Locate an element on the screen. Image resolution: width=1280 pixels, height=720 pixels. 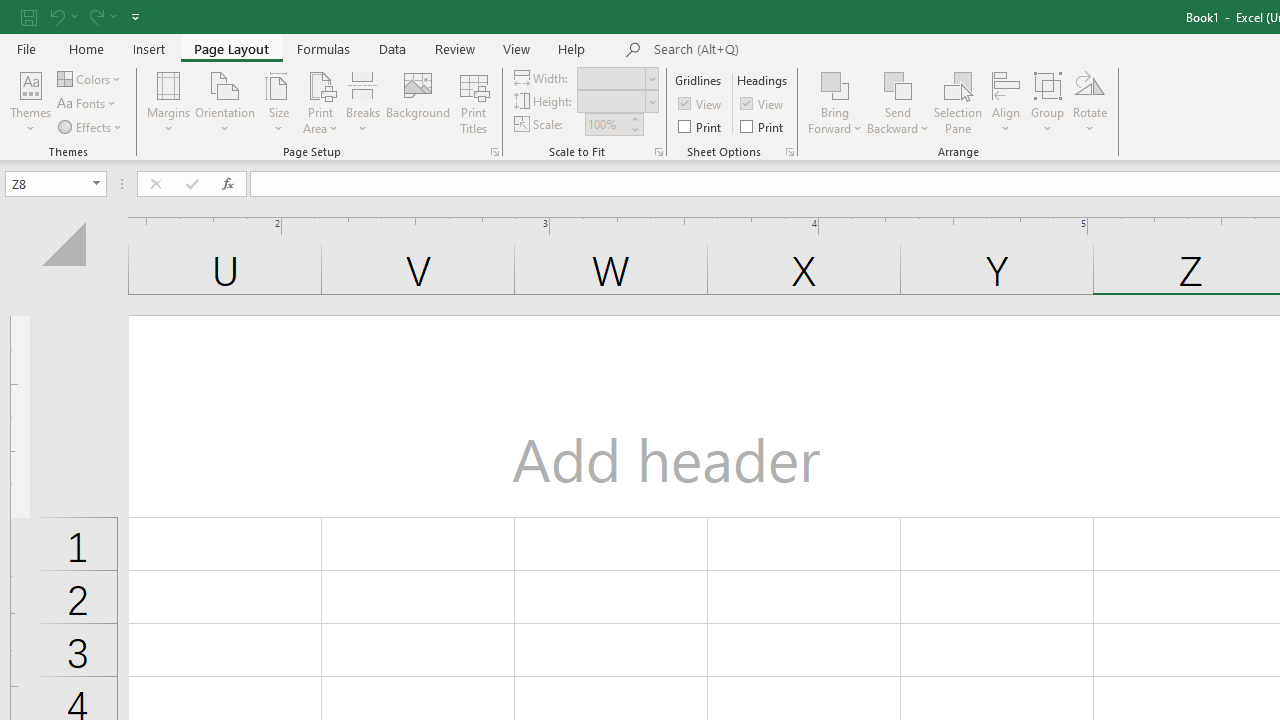
Colors is located at coordinates (90, 78).